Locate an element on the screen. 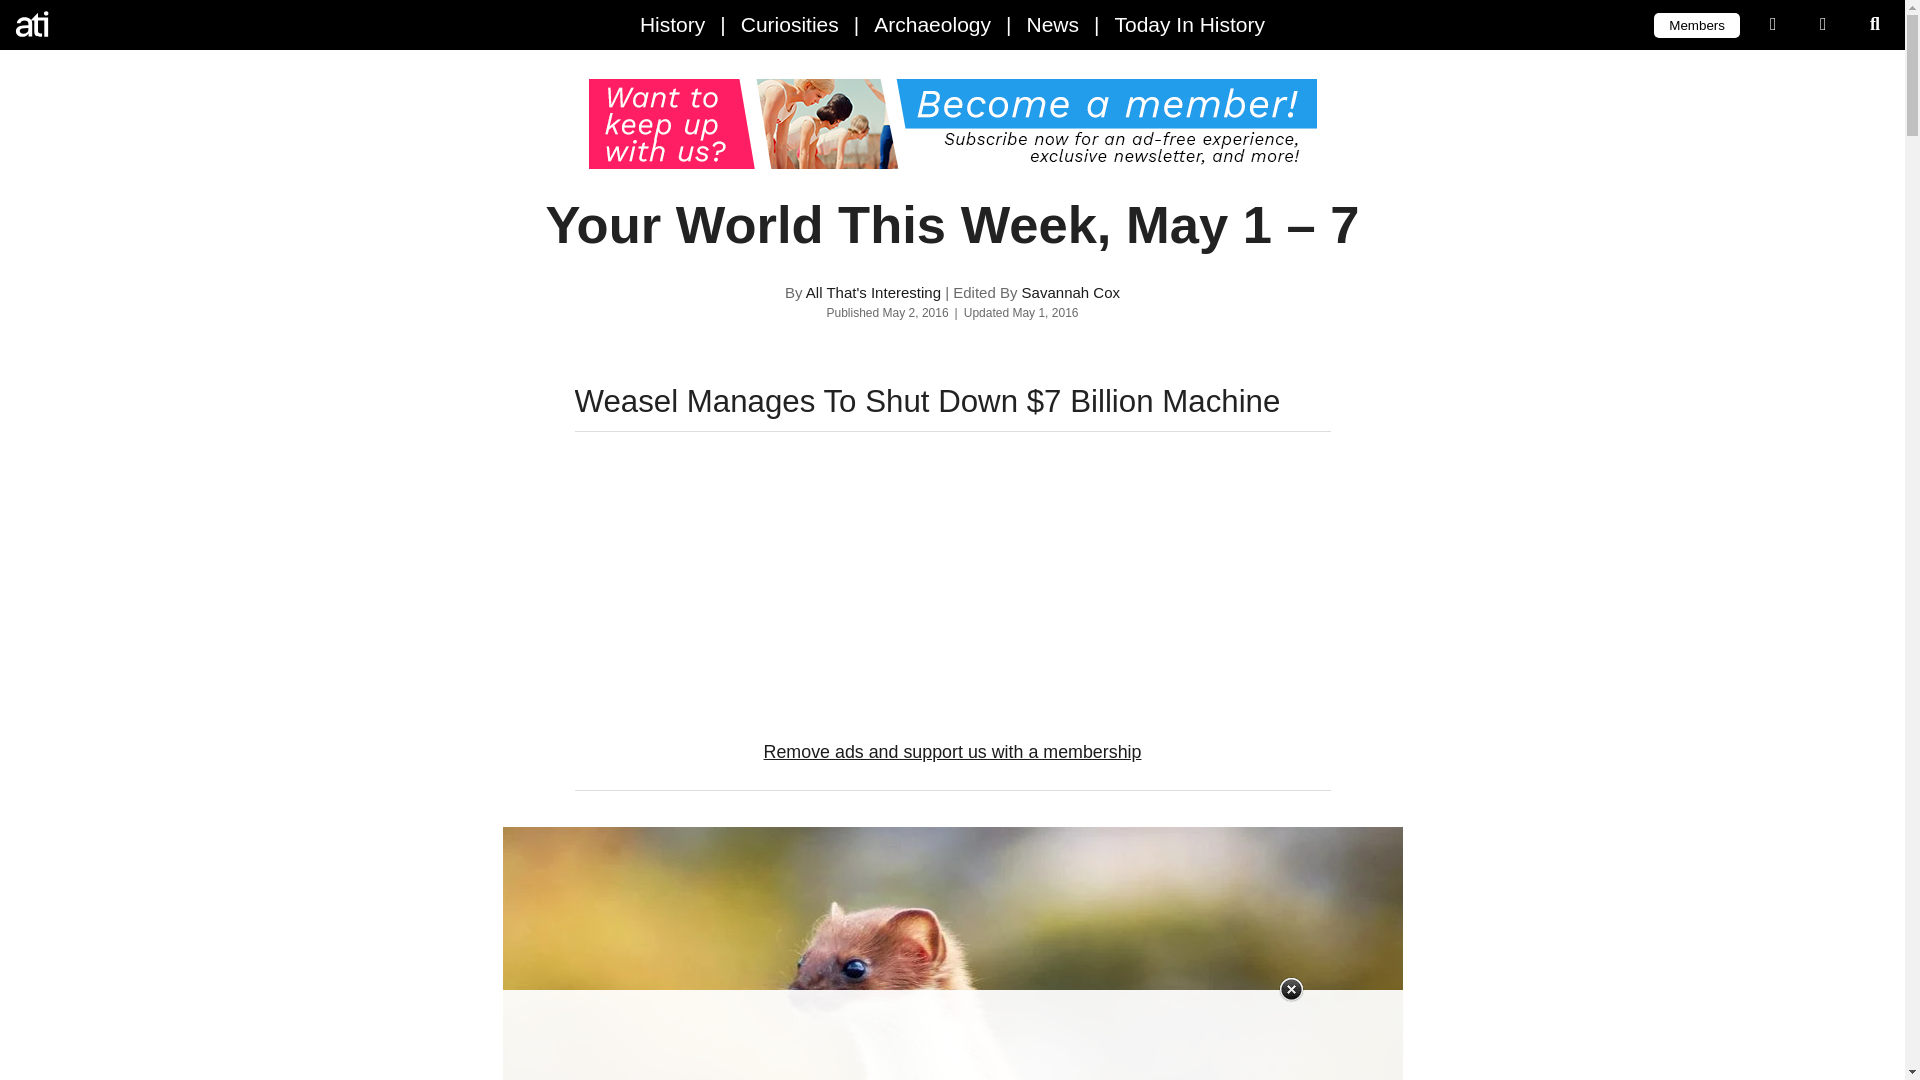  Savannah Cox is located at coordinates (1070, 292).